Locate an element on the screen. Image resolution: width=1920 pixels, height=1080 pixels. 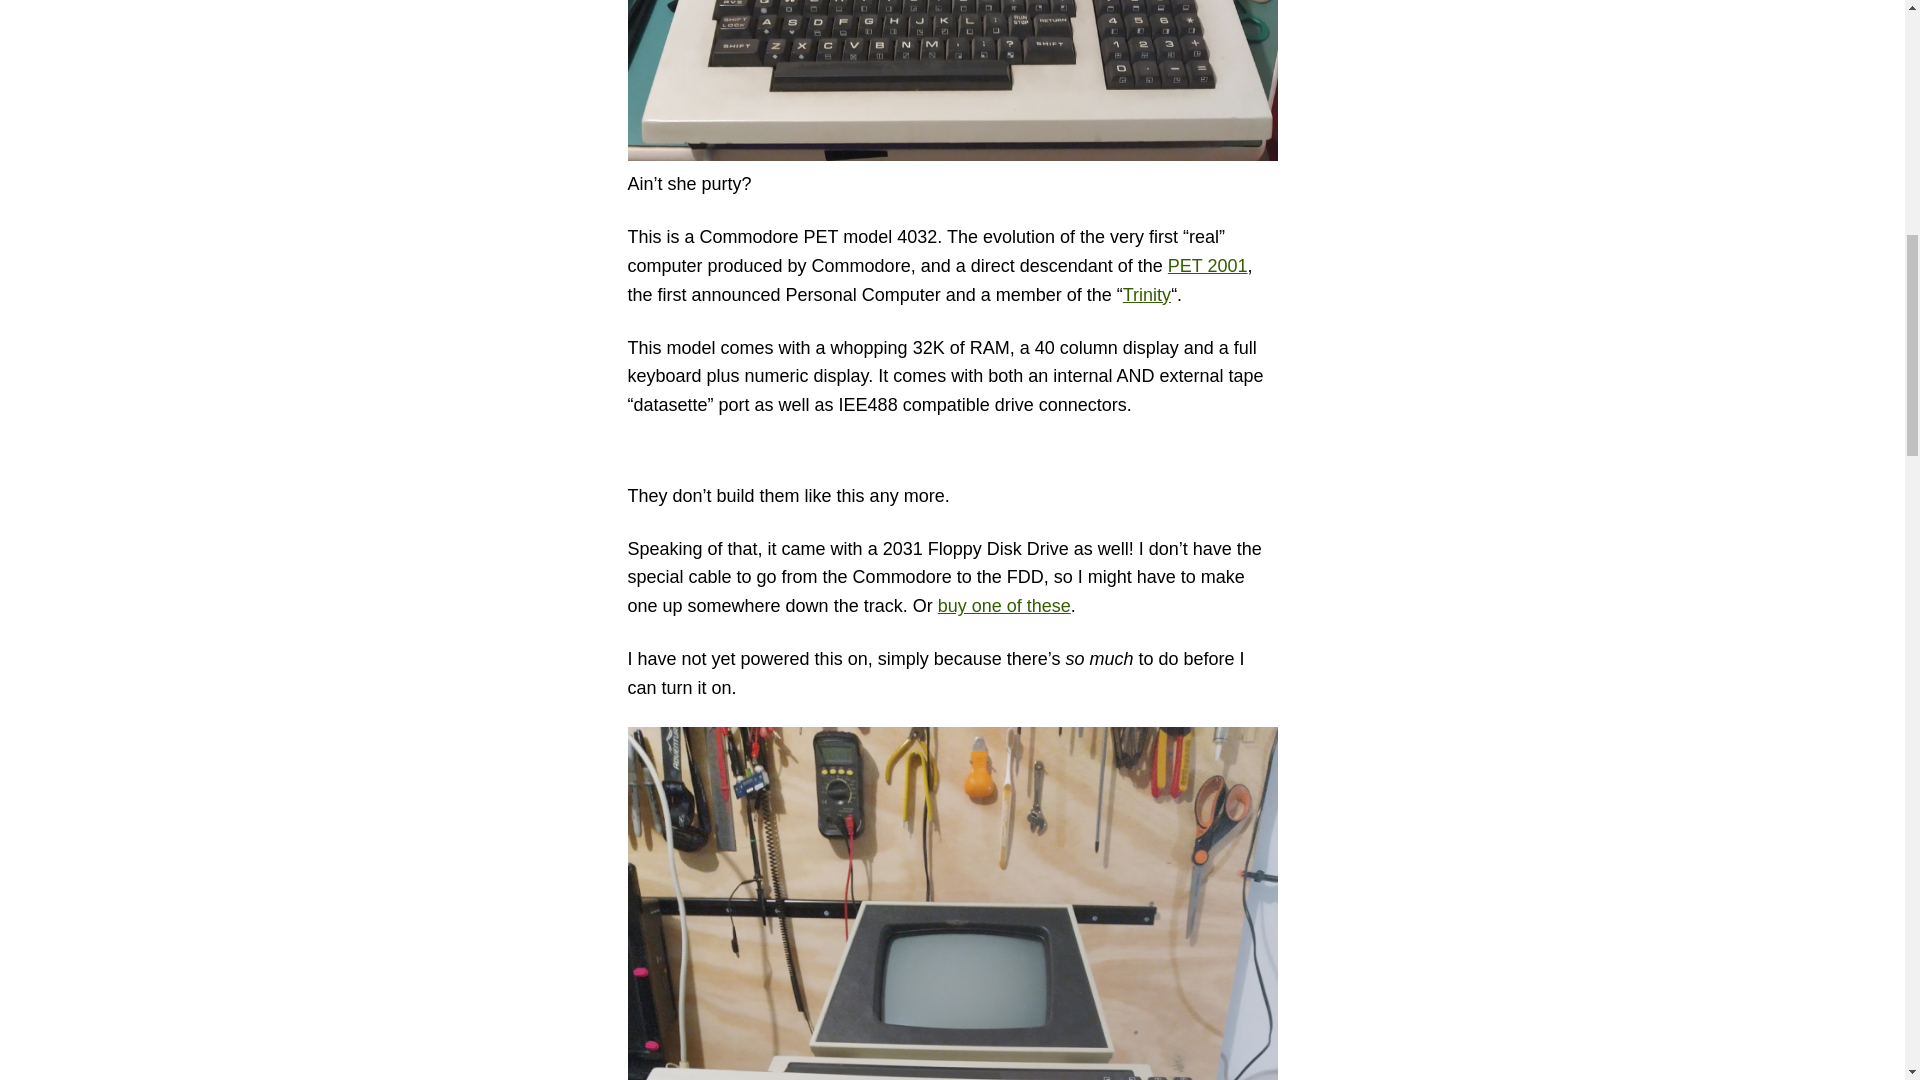
buy one of these is located at coordinates (1004, 606).